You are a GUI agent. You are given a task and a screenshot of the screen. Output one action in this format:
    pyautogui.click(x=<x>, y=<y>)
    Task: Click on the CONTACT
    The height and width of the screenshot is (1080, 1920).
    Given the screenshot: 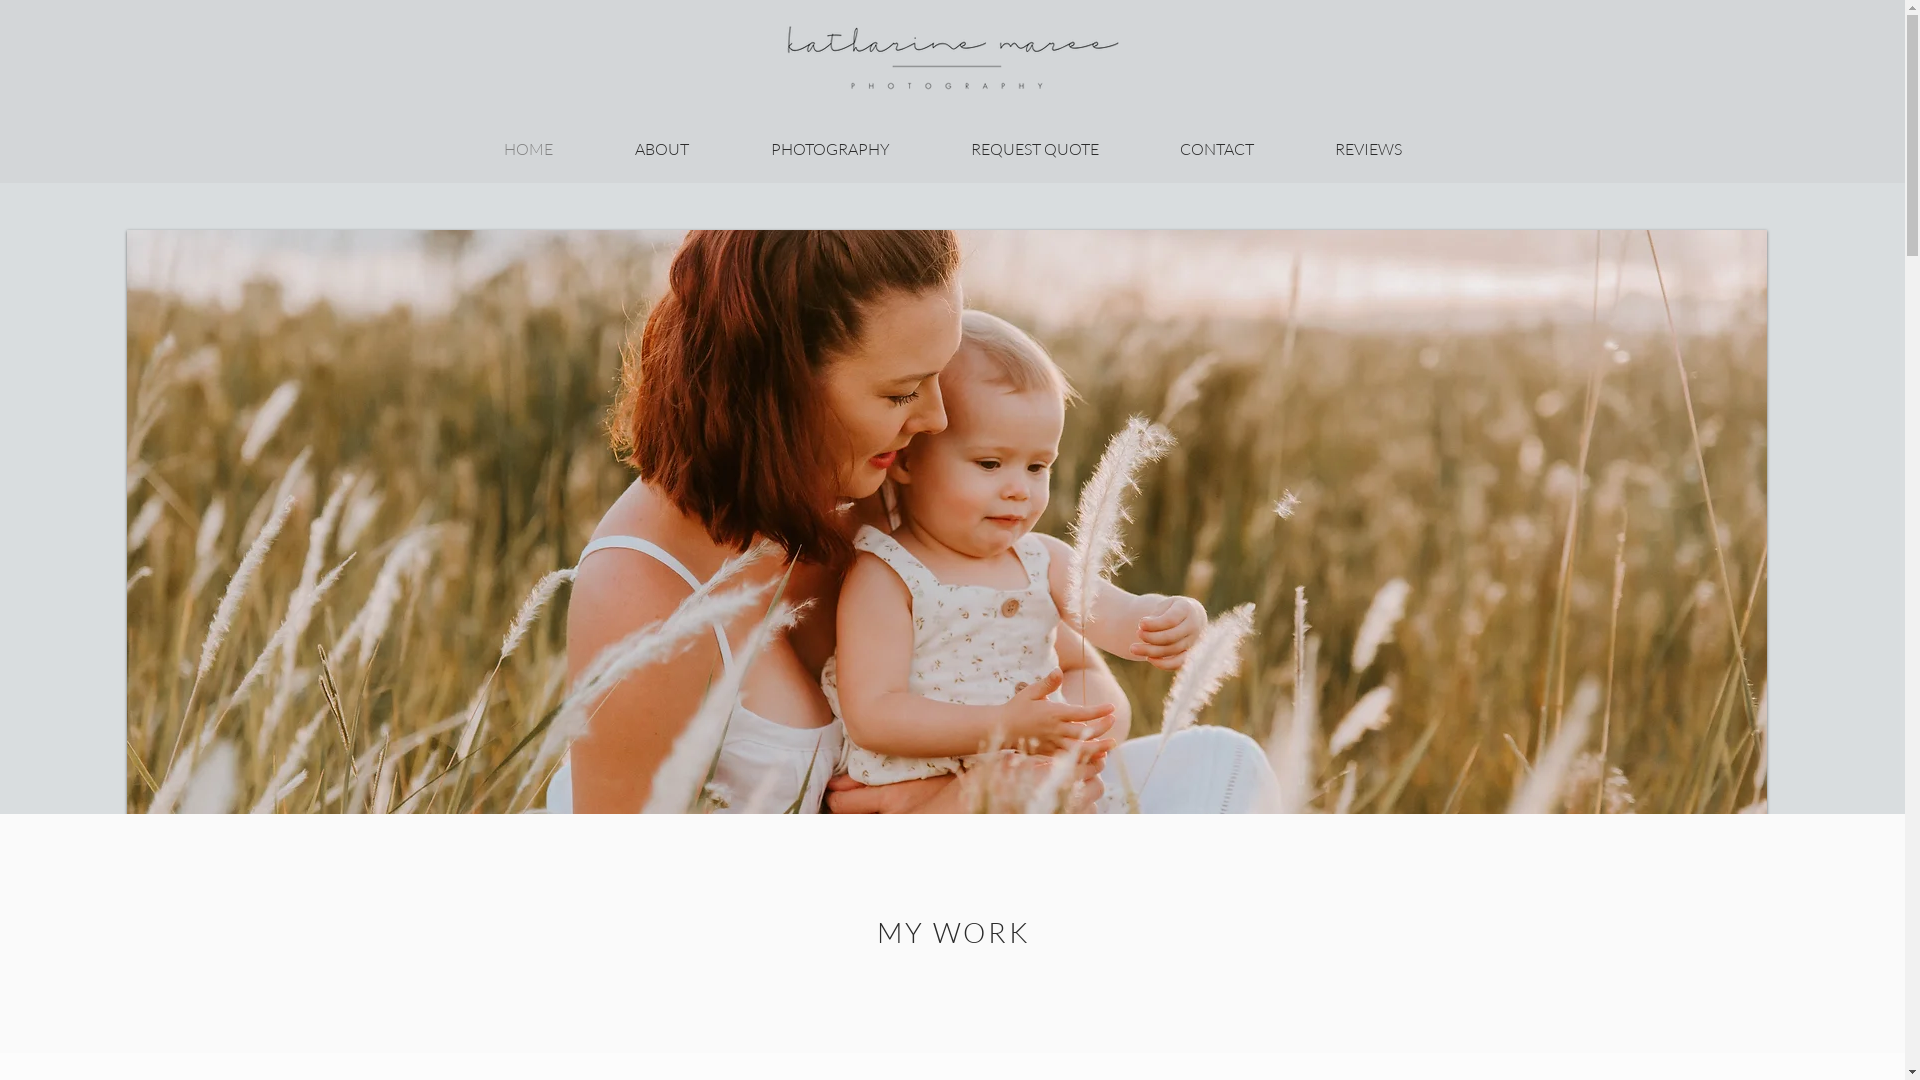 What is the action you would take?
    pyautogui.click(x=1218, y=150)
    